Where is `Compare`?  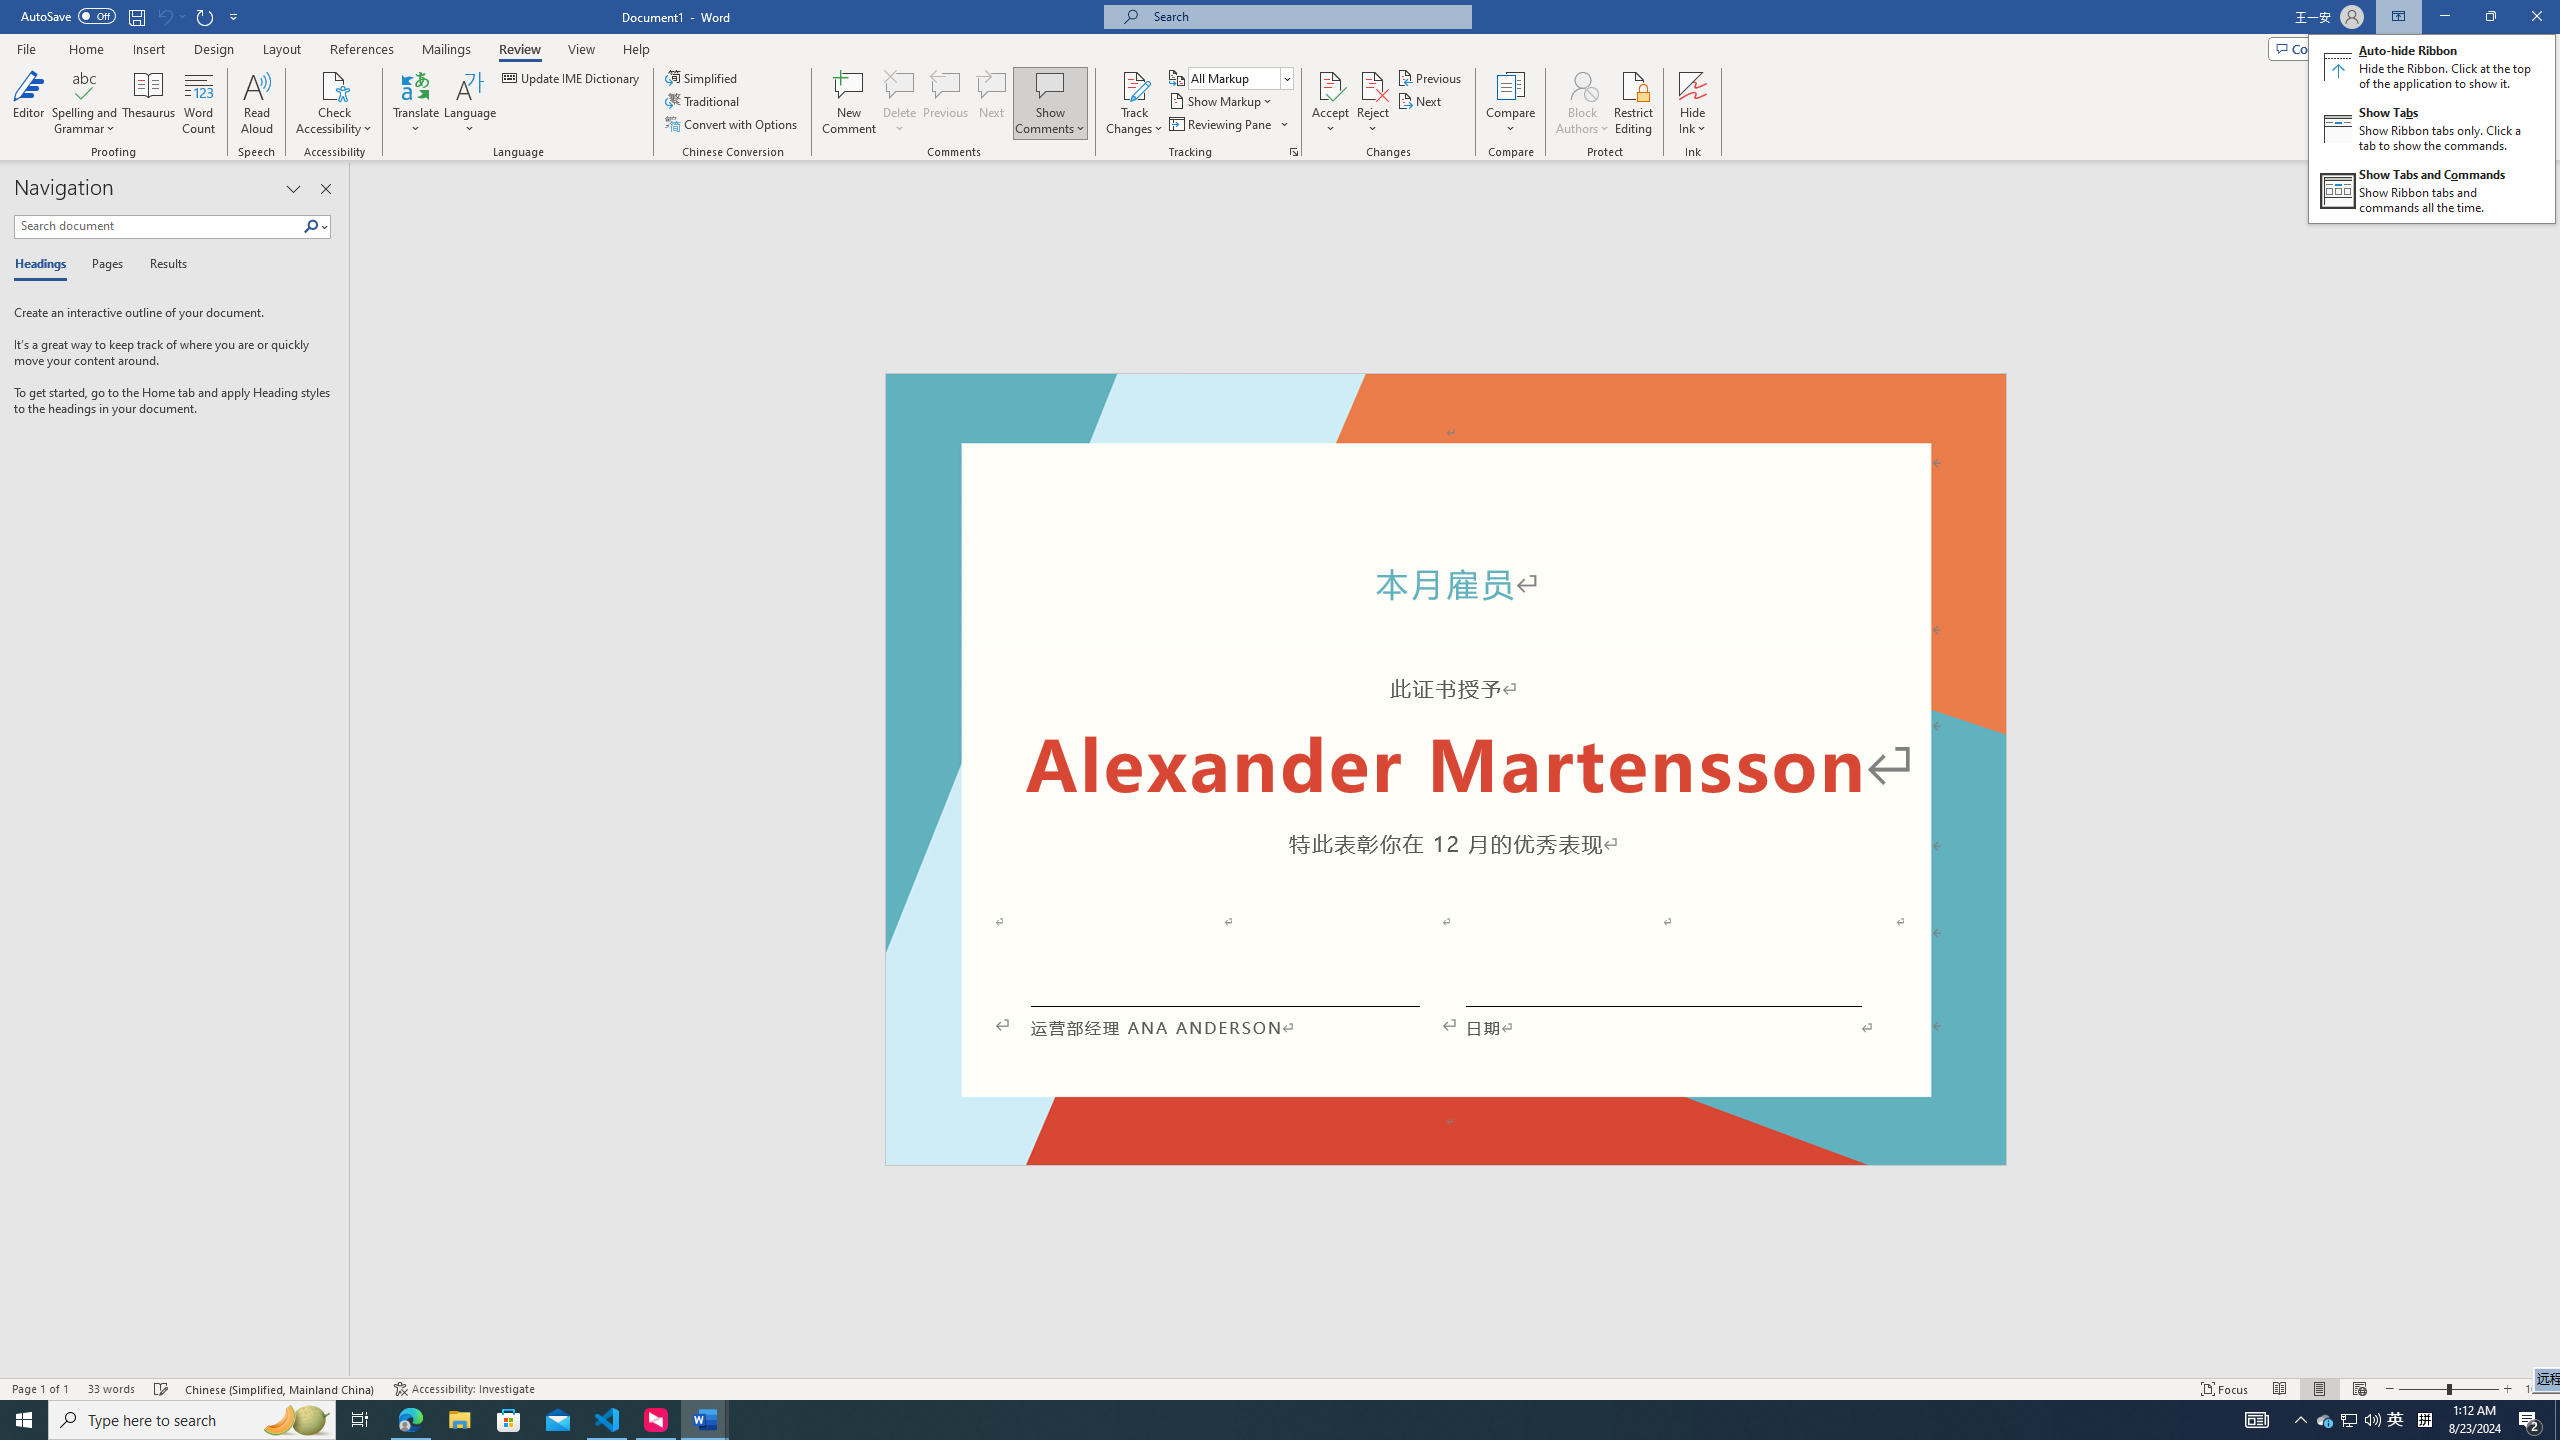 Compare is located at coordinates (1511, 103).